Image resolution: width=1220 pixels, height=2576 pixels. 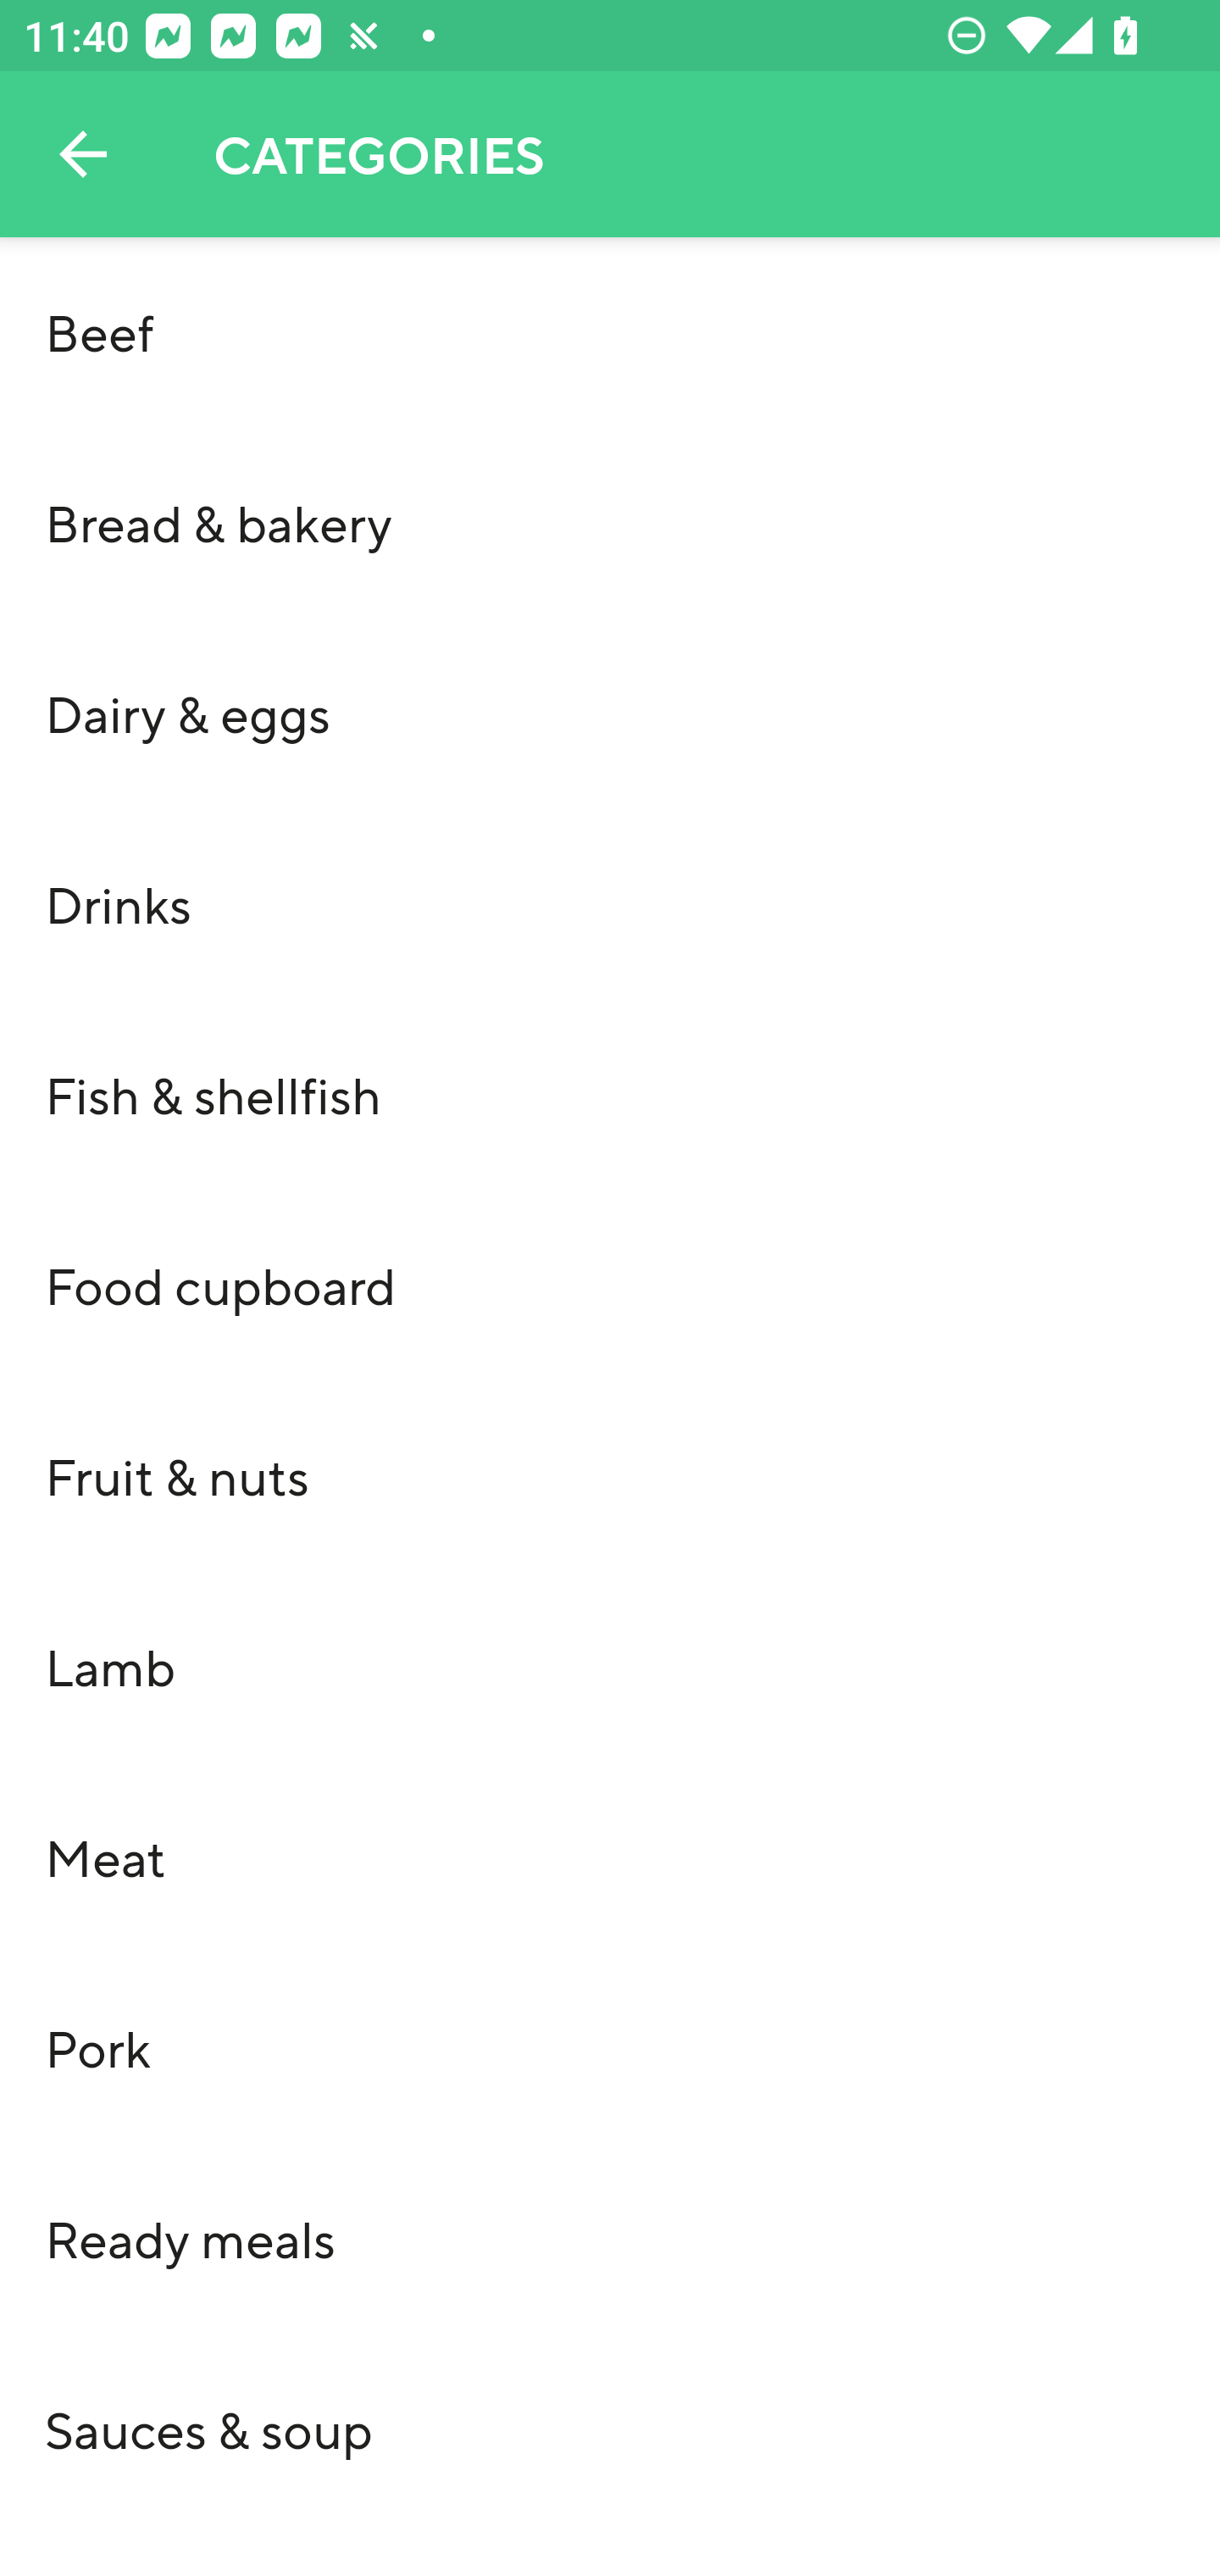 I want to click on Fruit & nuts, so click(x=610, y=1476).